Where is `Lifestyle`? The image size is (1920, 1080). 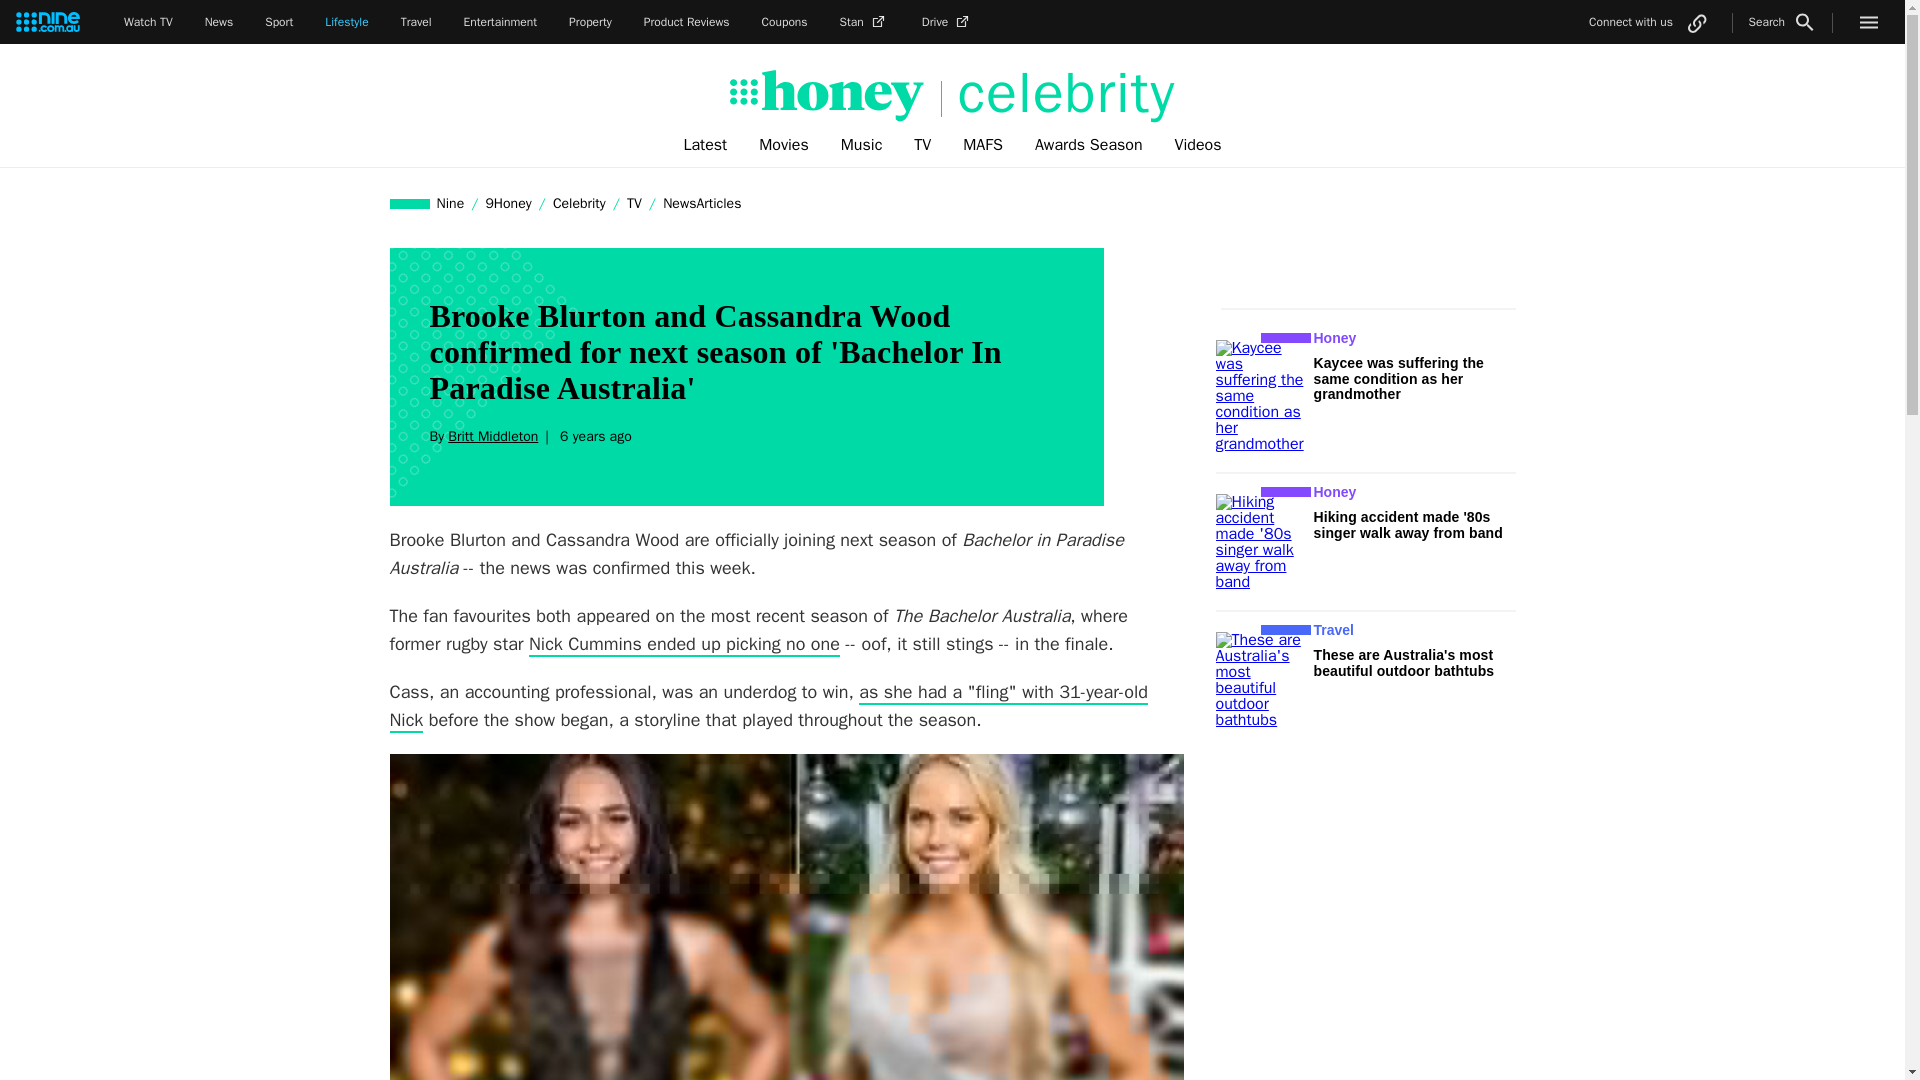
Lifestyle is located at coordinates (346, 22).